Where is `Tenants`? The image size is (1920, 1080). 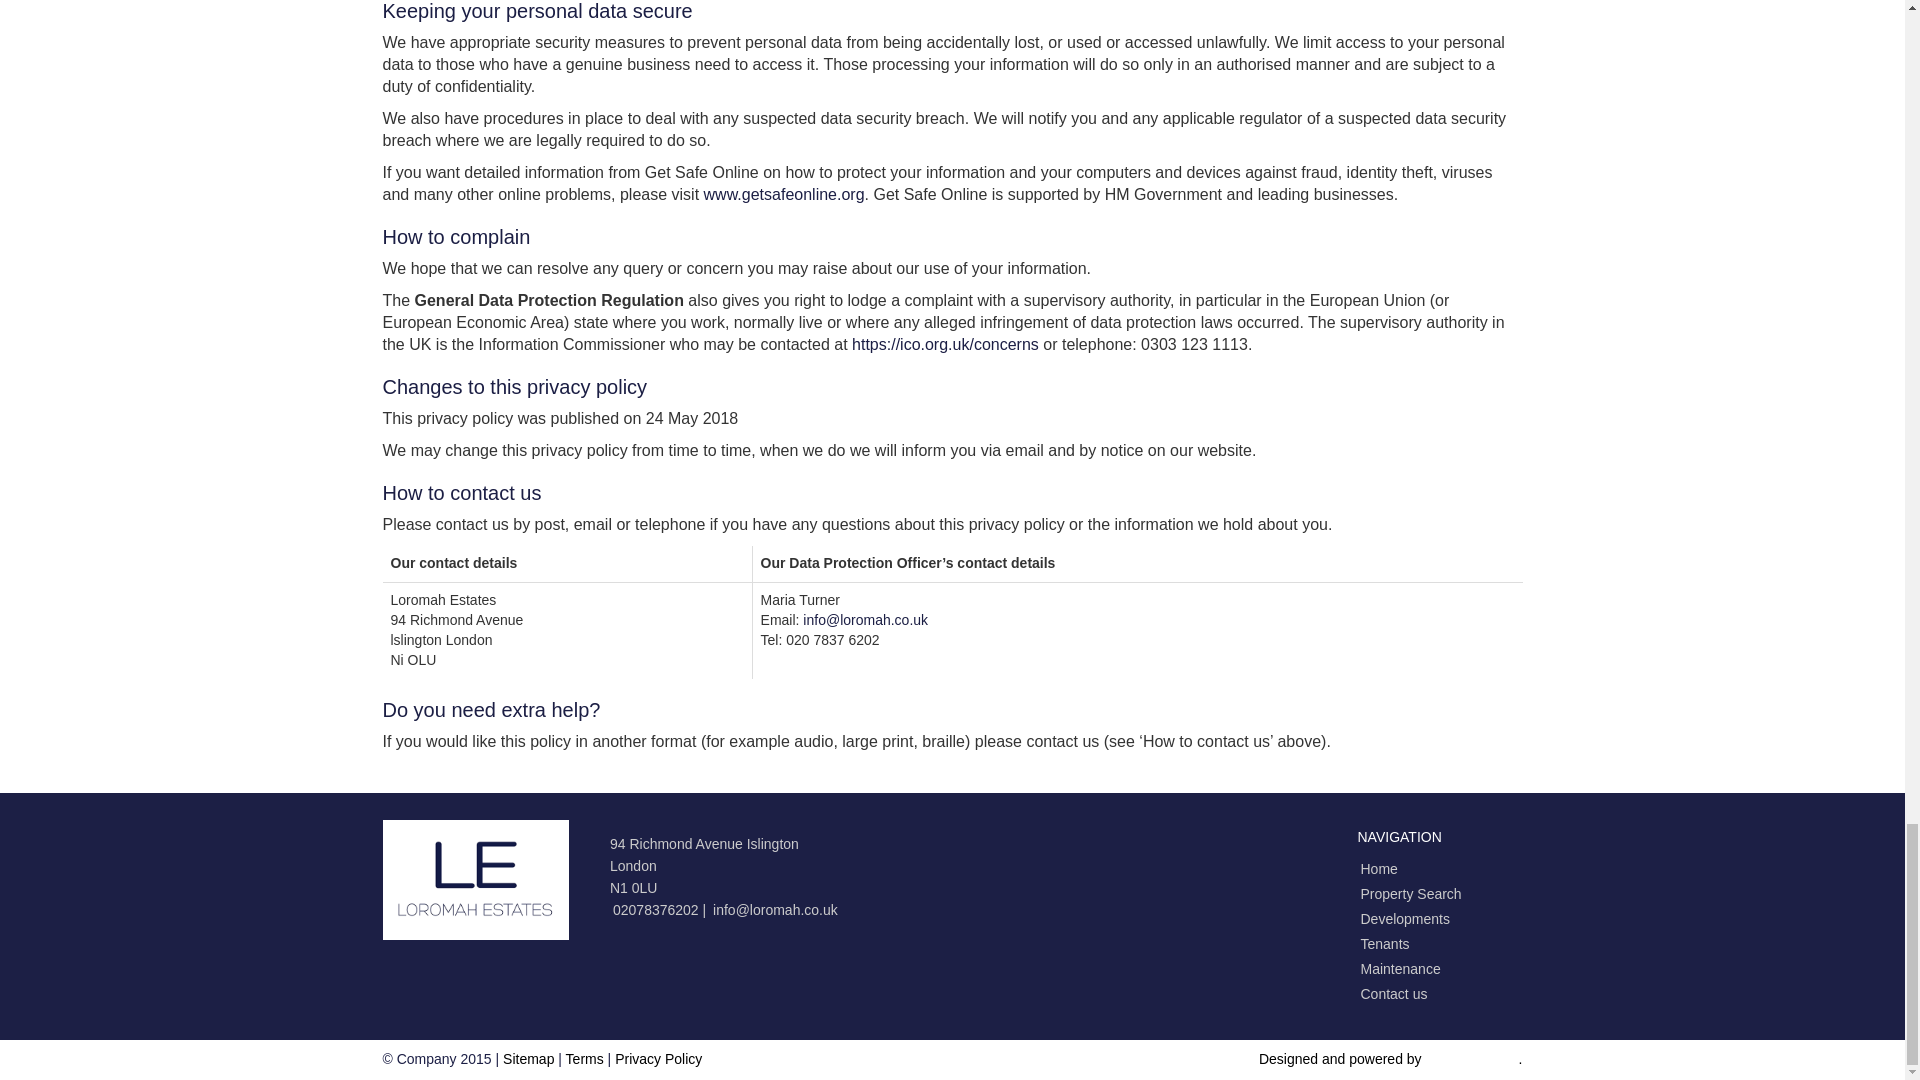
Tenants is located at coordinates (1384, 944).